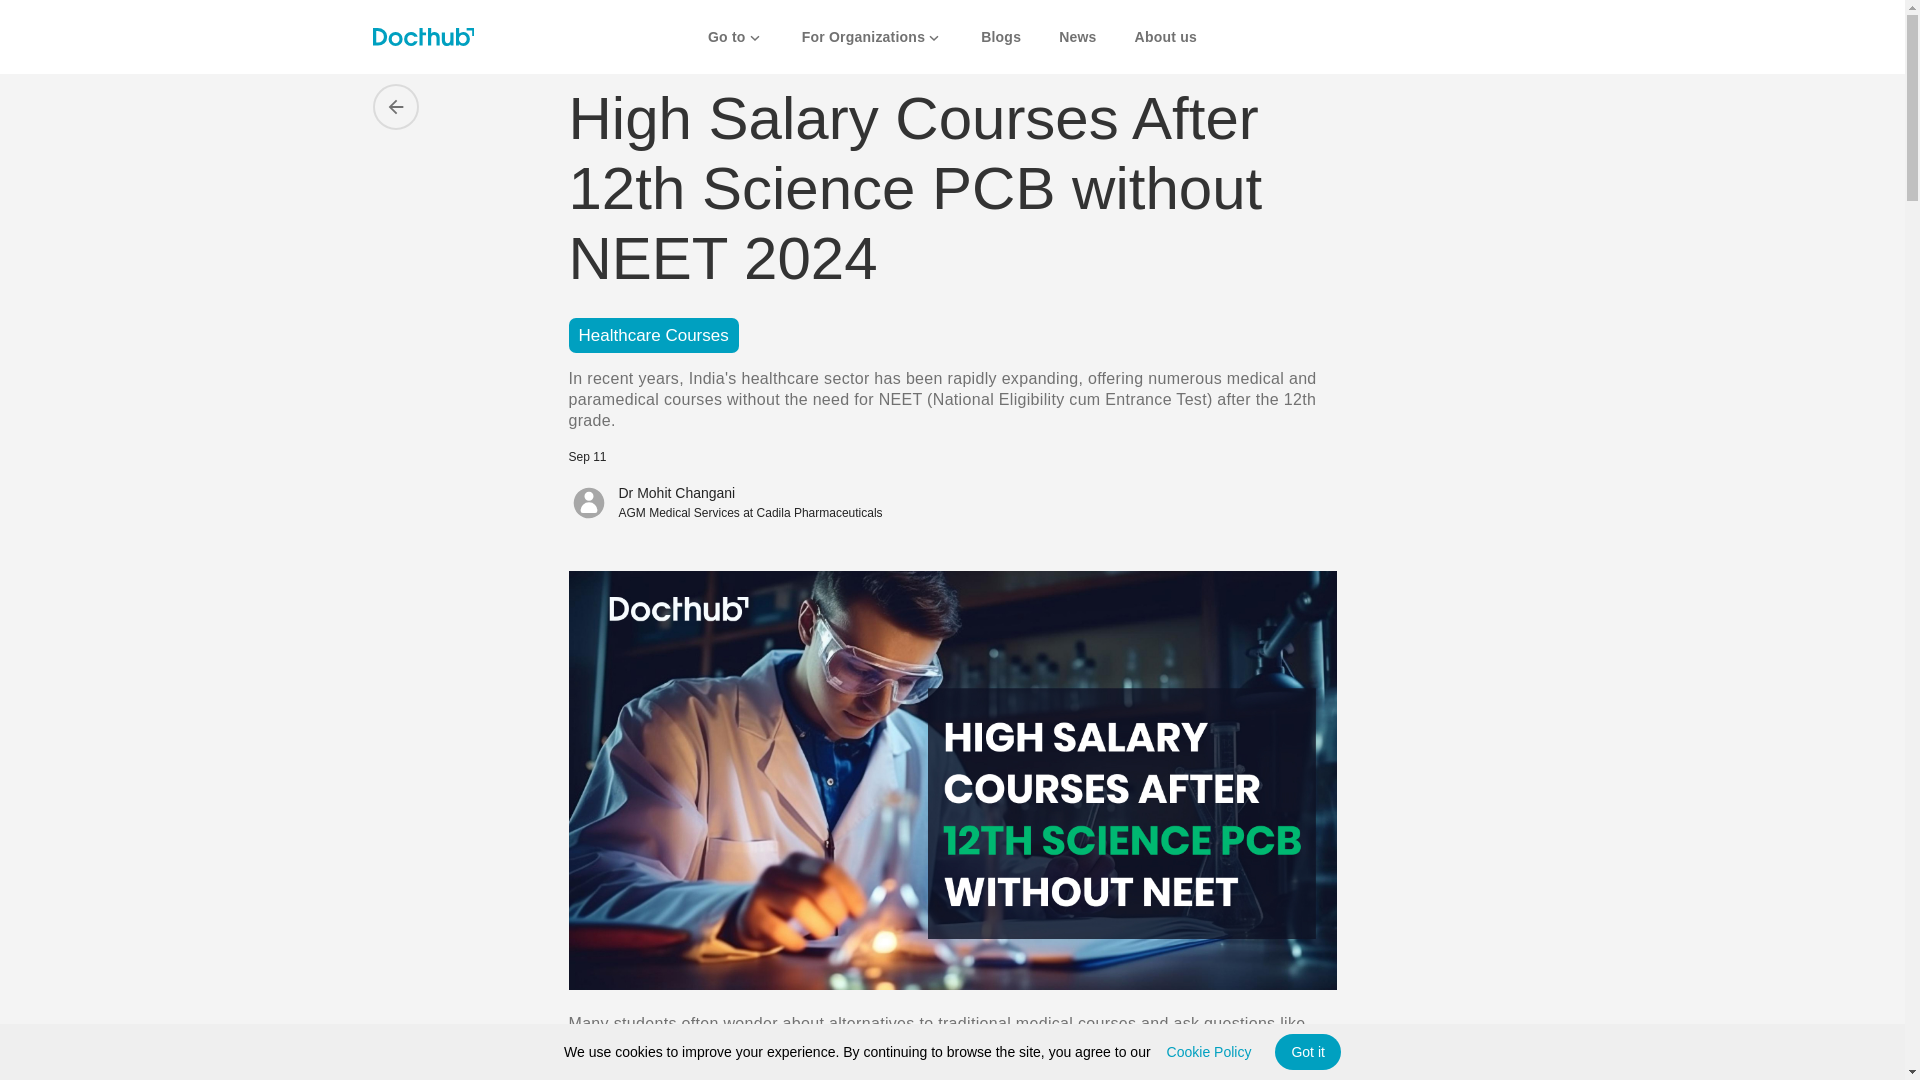 Image resolution: width=1920 pixels, height=1080 pixels. What do you see at coordinates (1165, 39) in the screenshot?
I see `About us` at bounding box center [1165, 39].